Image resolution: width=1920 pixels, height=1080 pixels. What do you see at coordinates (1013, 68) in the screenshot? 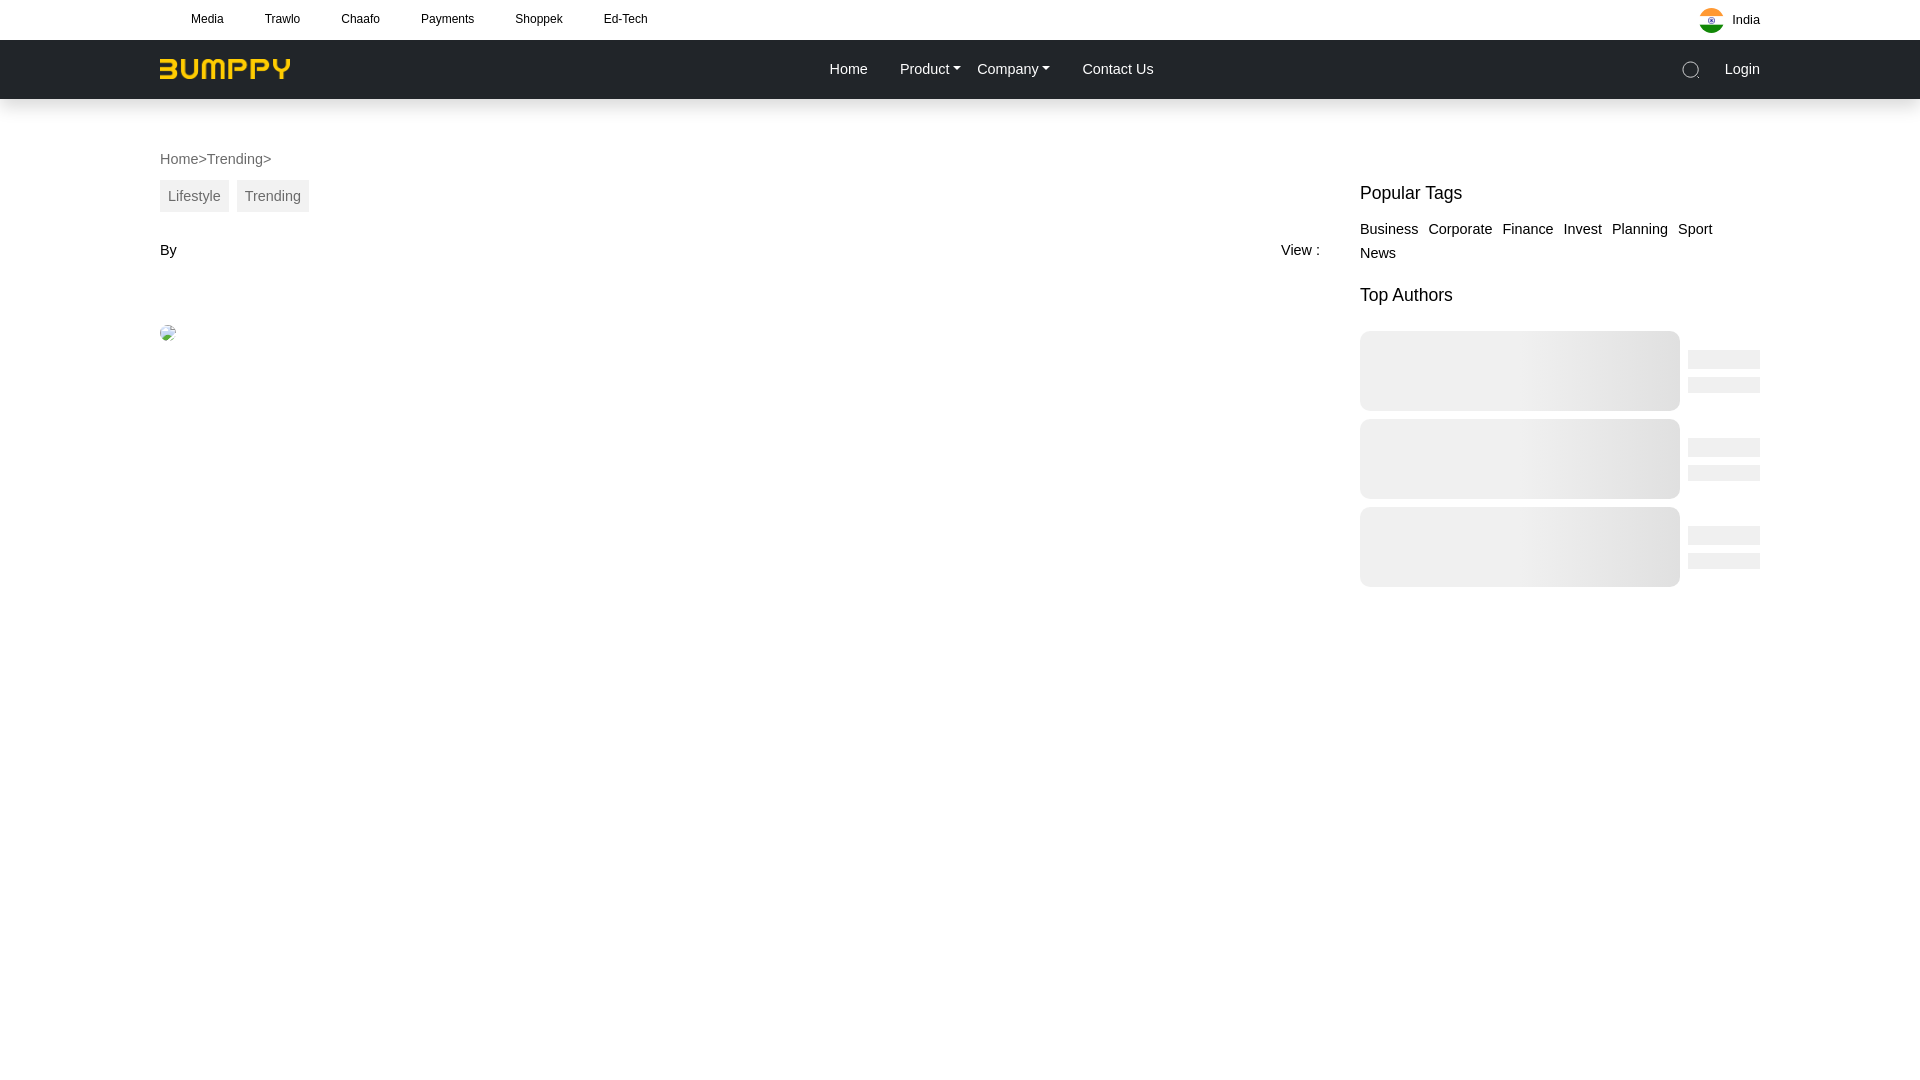
I see `Company` at bounding box center [1013, 68].